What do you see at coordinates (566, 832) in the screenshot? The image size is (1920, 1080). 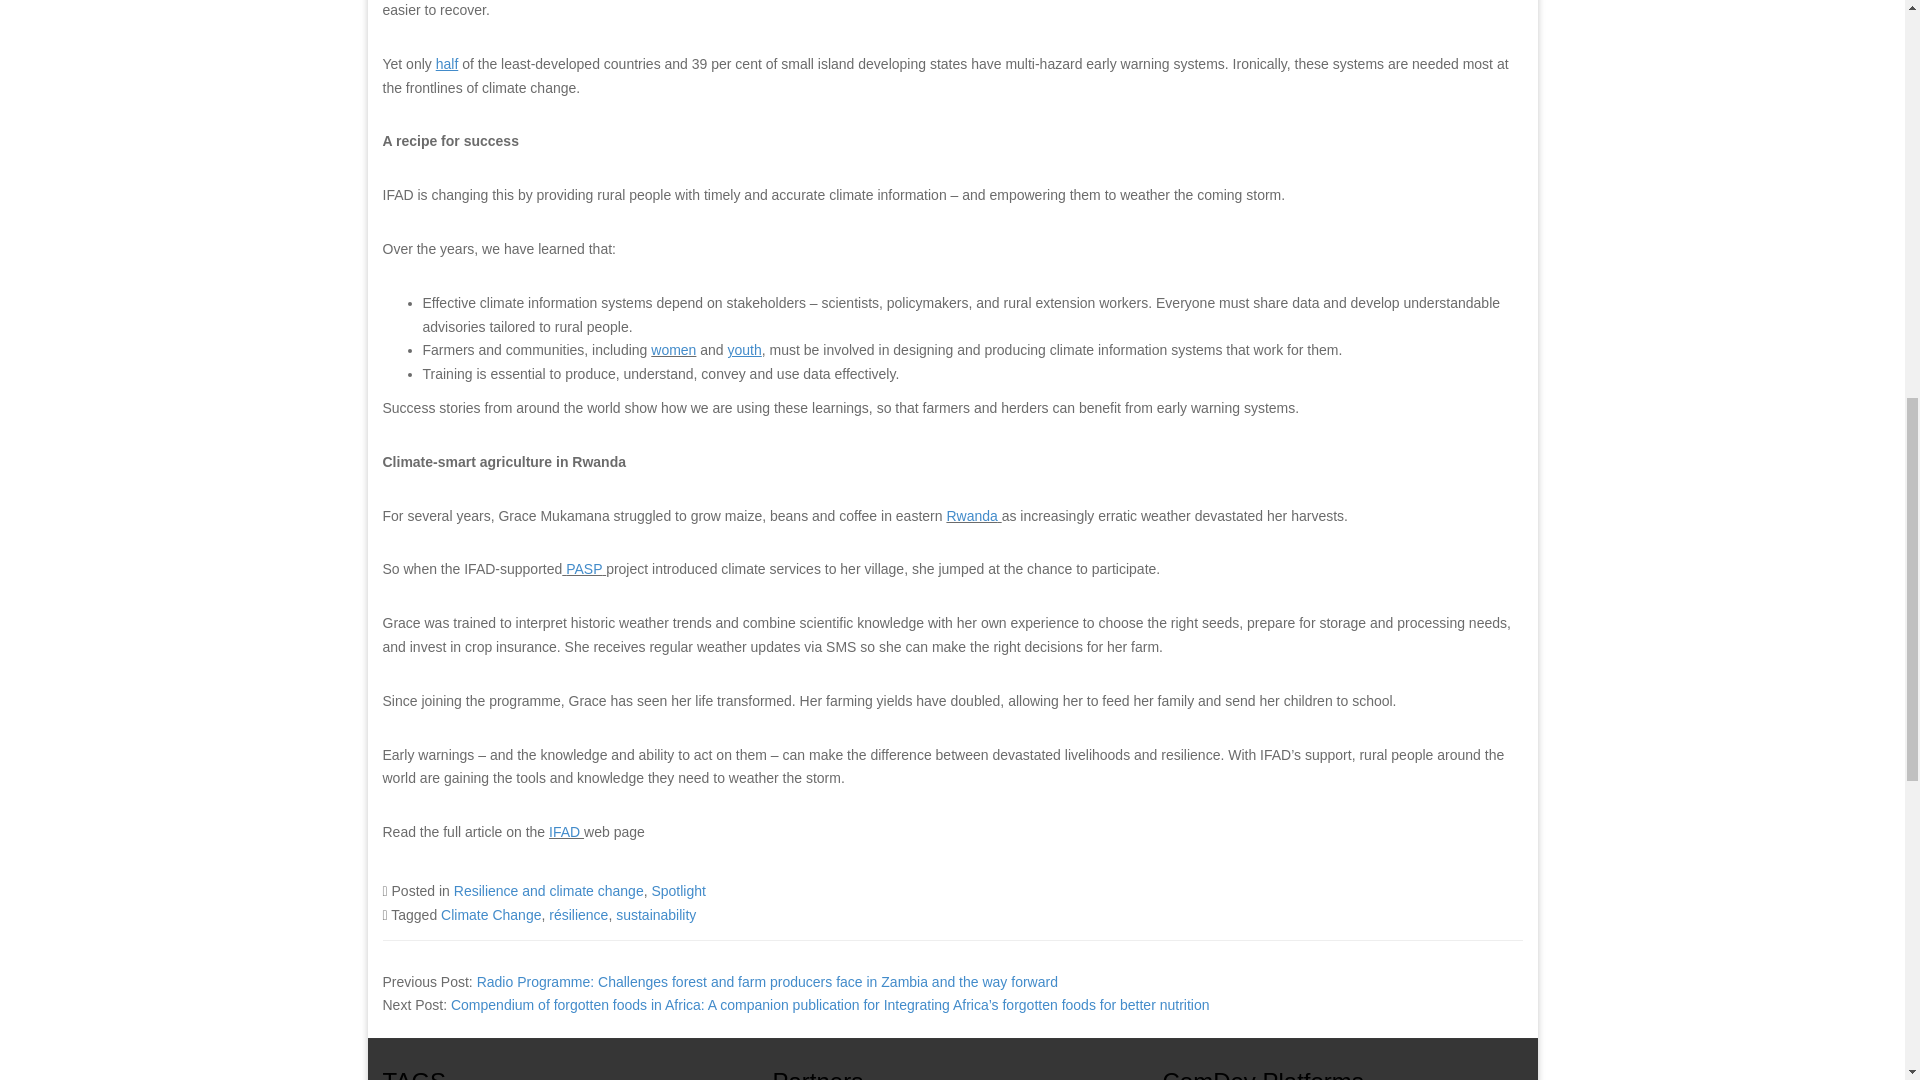 I see `IFAD ` at bounding box center [566, 832].